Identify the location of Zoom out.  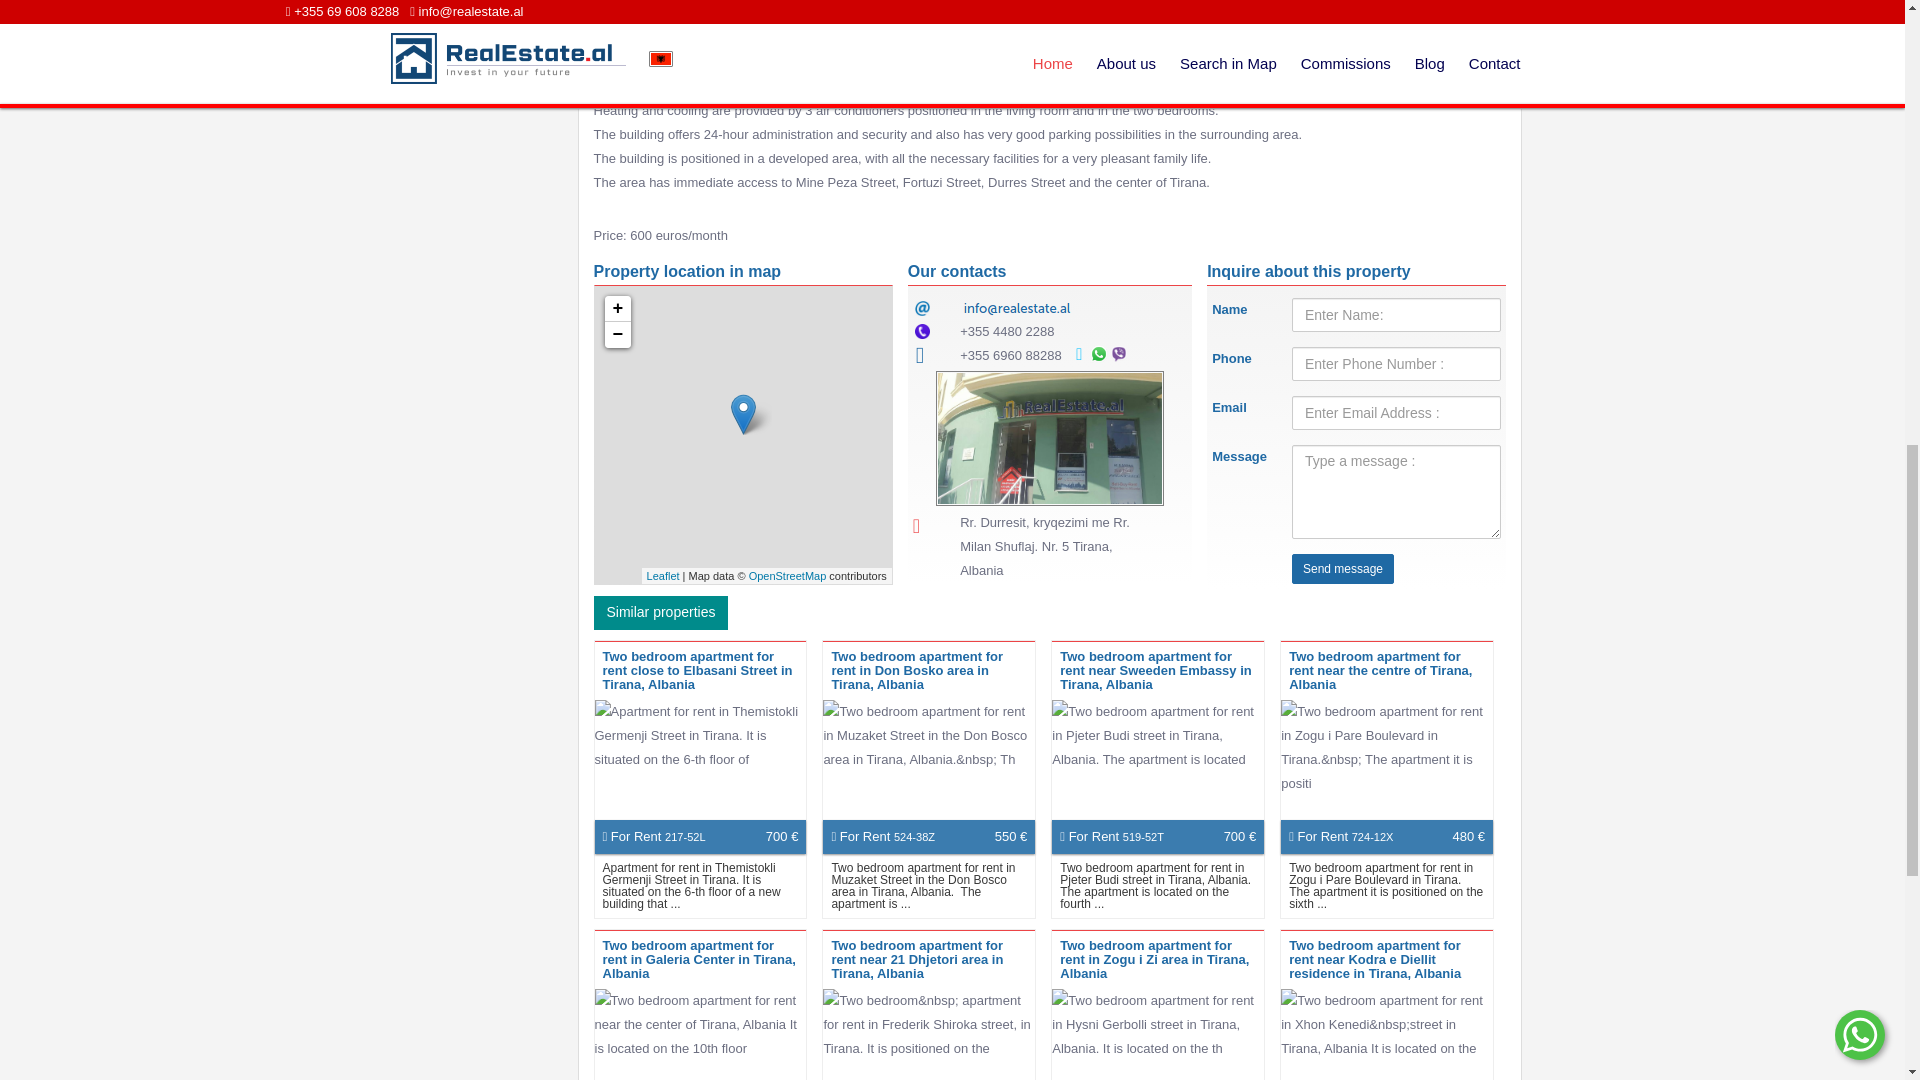
(616, 334).